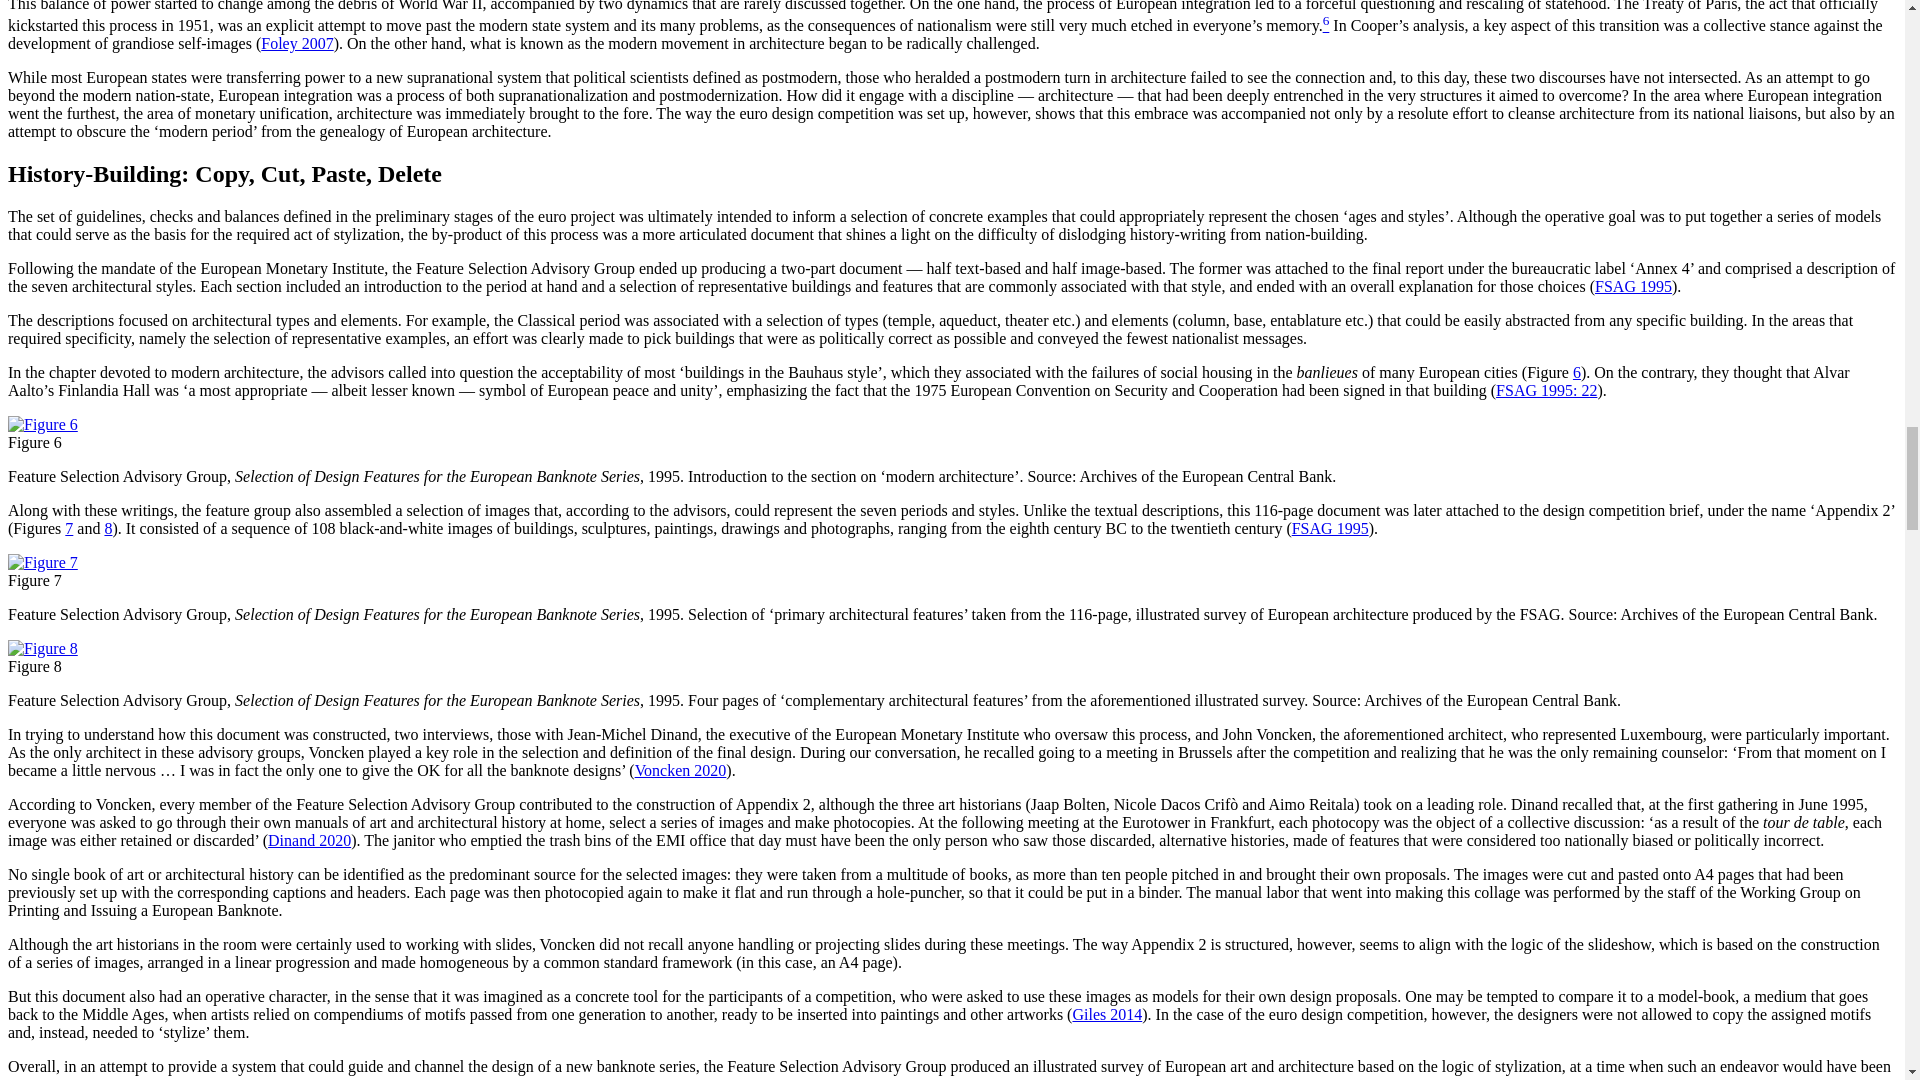  What do you see at coordinates (42, 562) in the screenshot?
I see `Figure 7` at bounding box center [42, 562].